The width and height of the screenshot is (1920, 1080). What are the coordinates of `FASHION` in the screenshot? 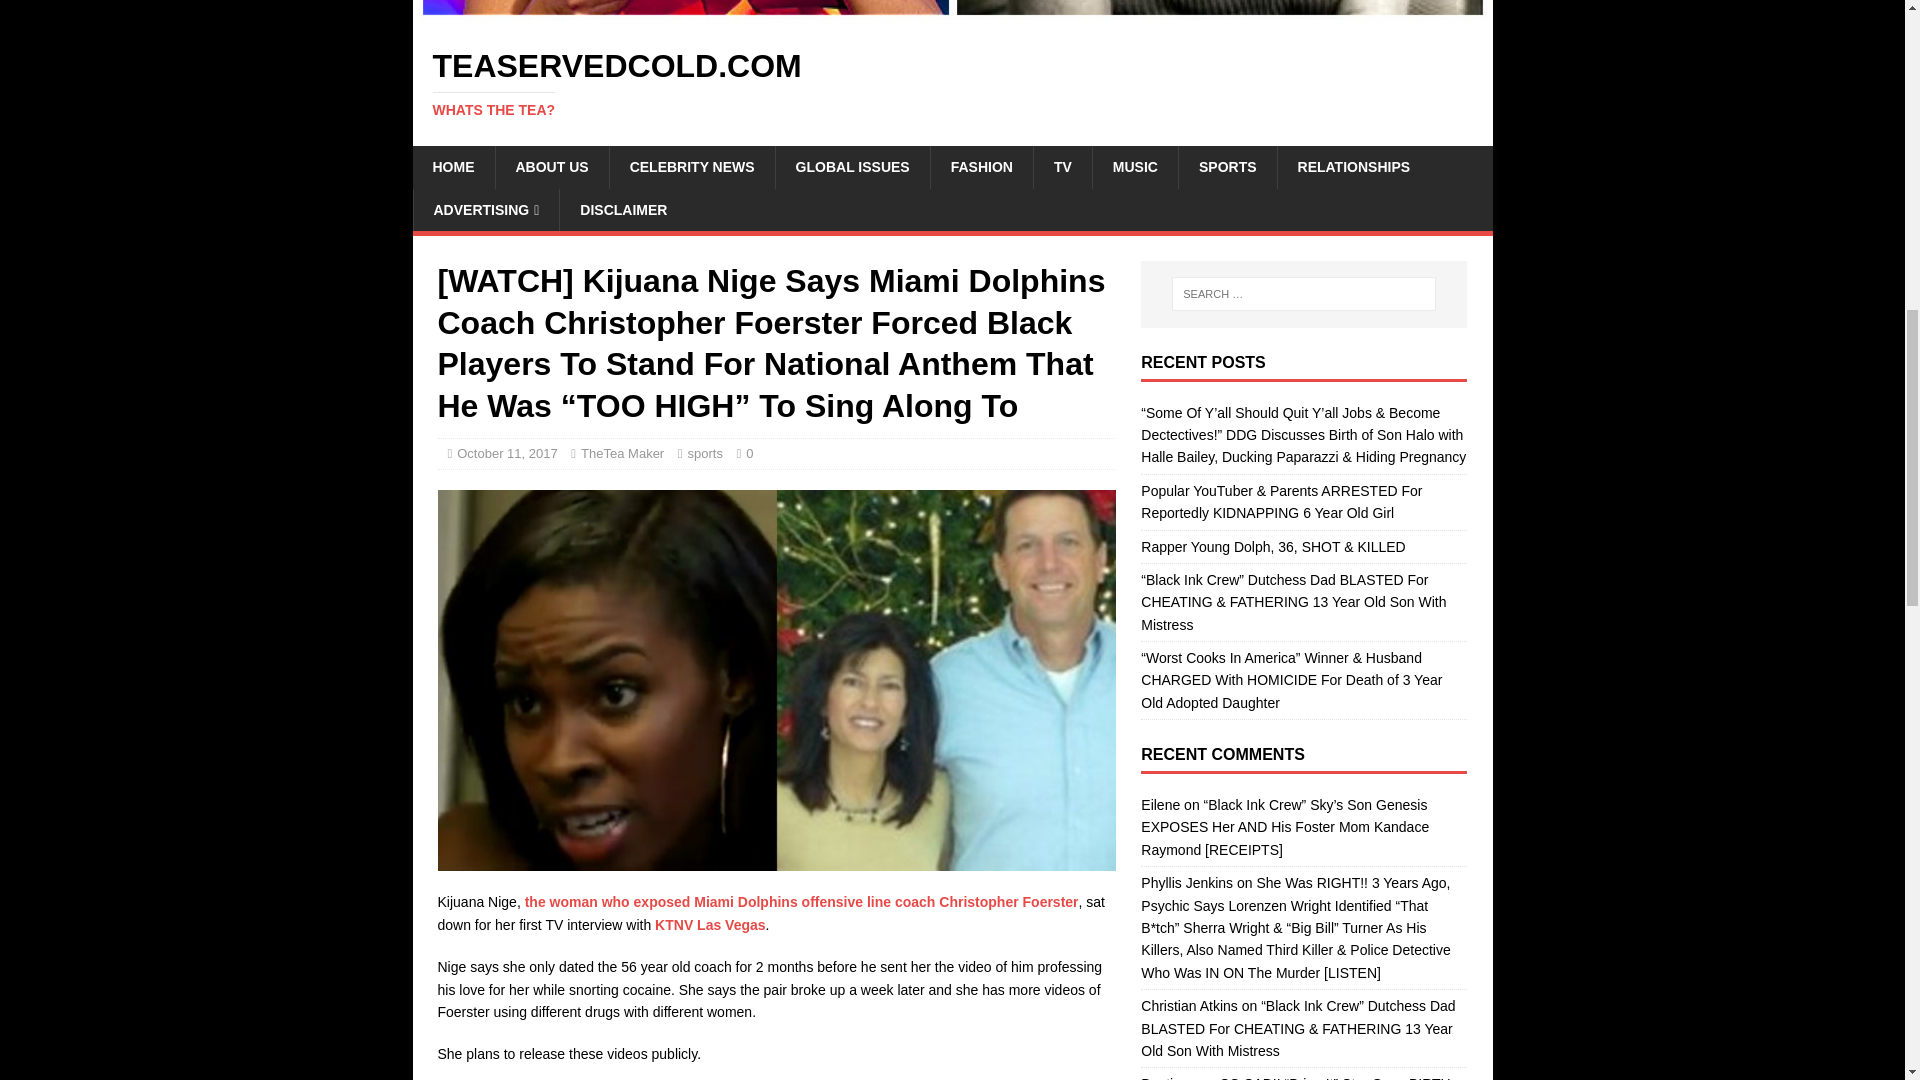 It's located at (1135, 166).